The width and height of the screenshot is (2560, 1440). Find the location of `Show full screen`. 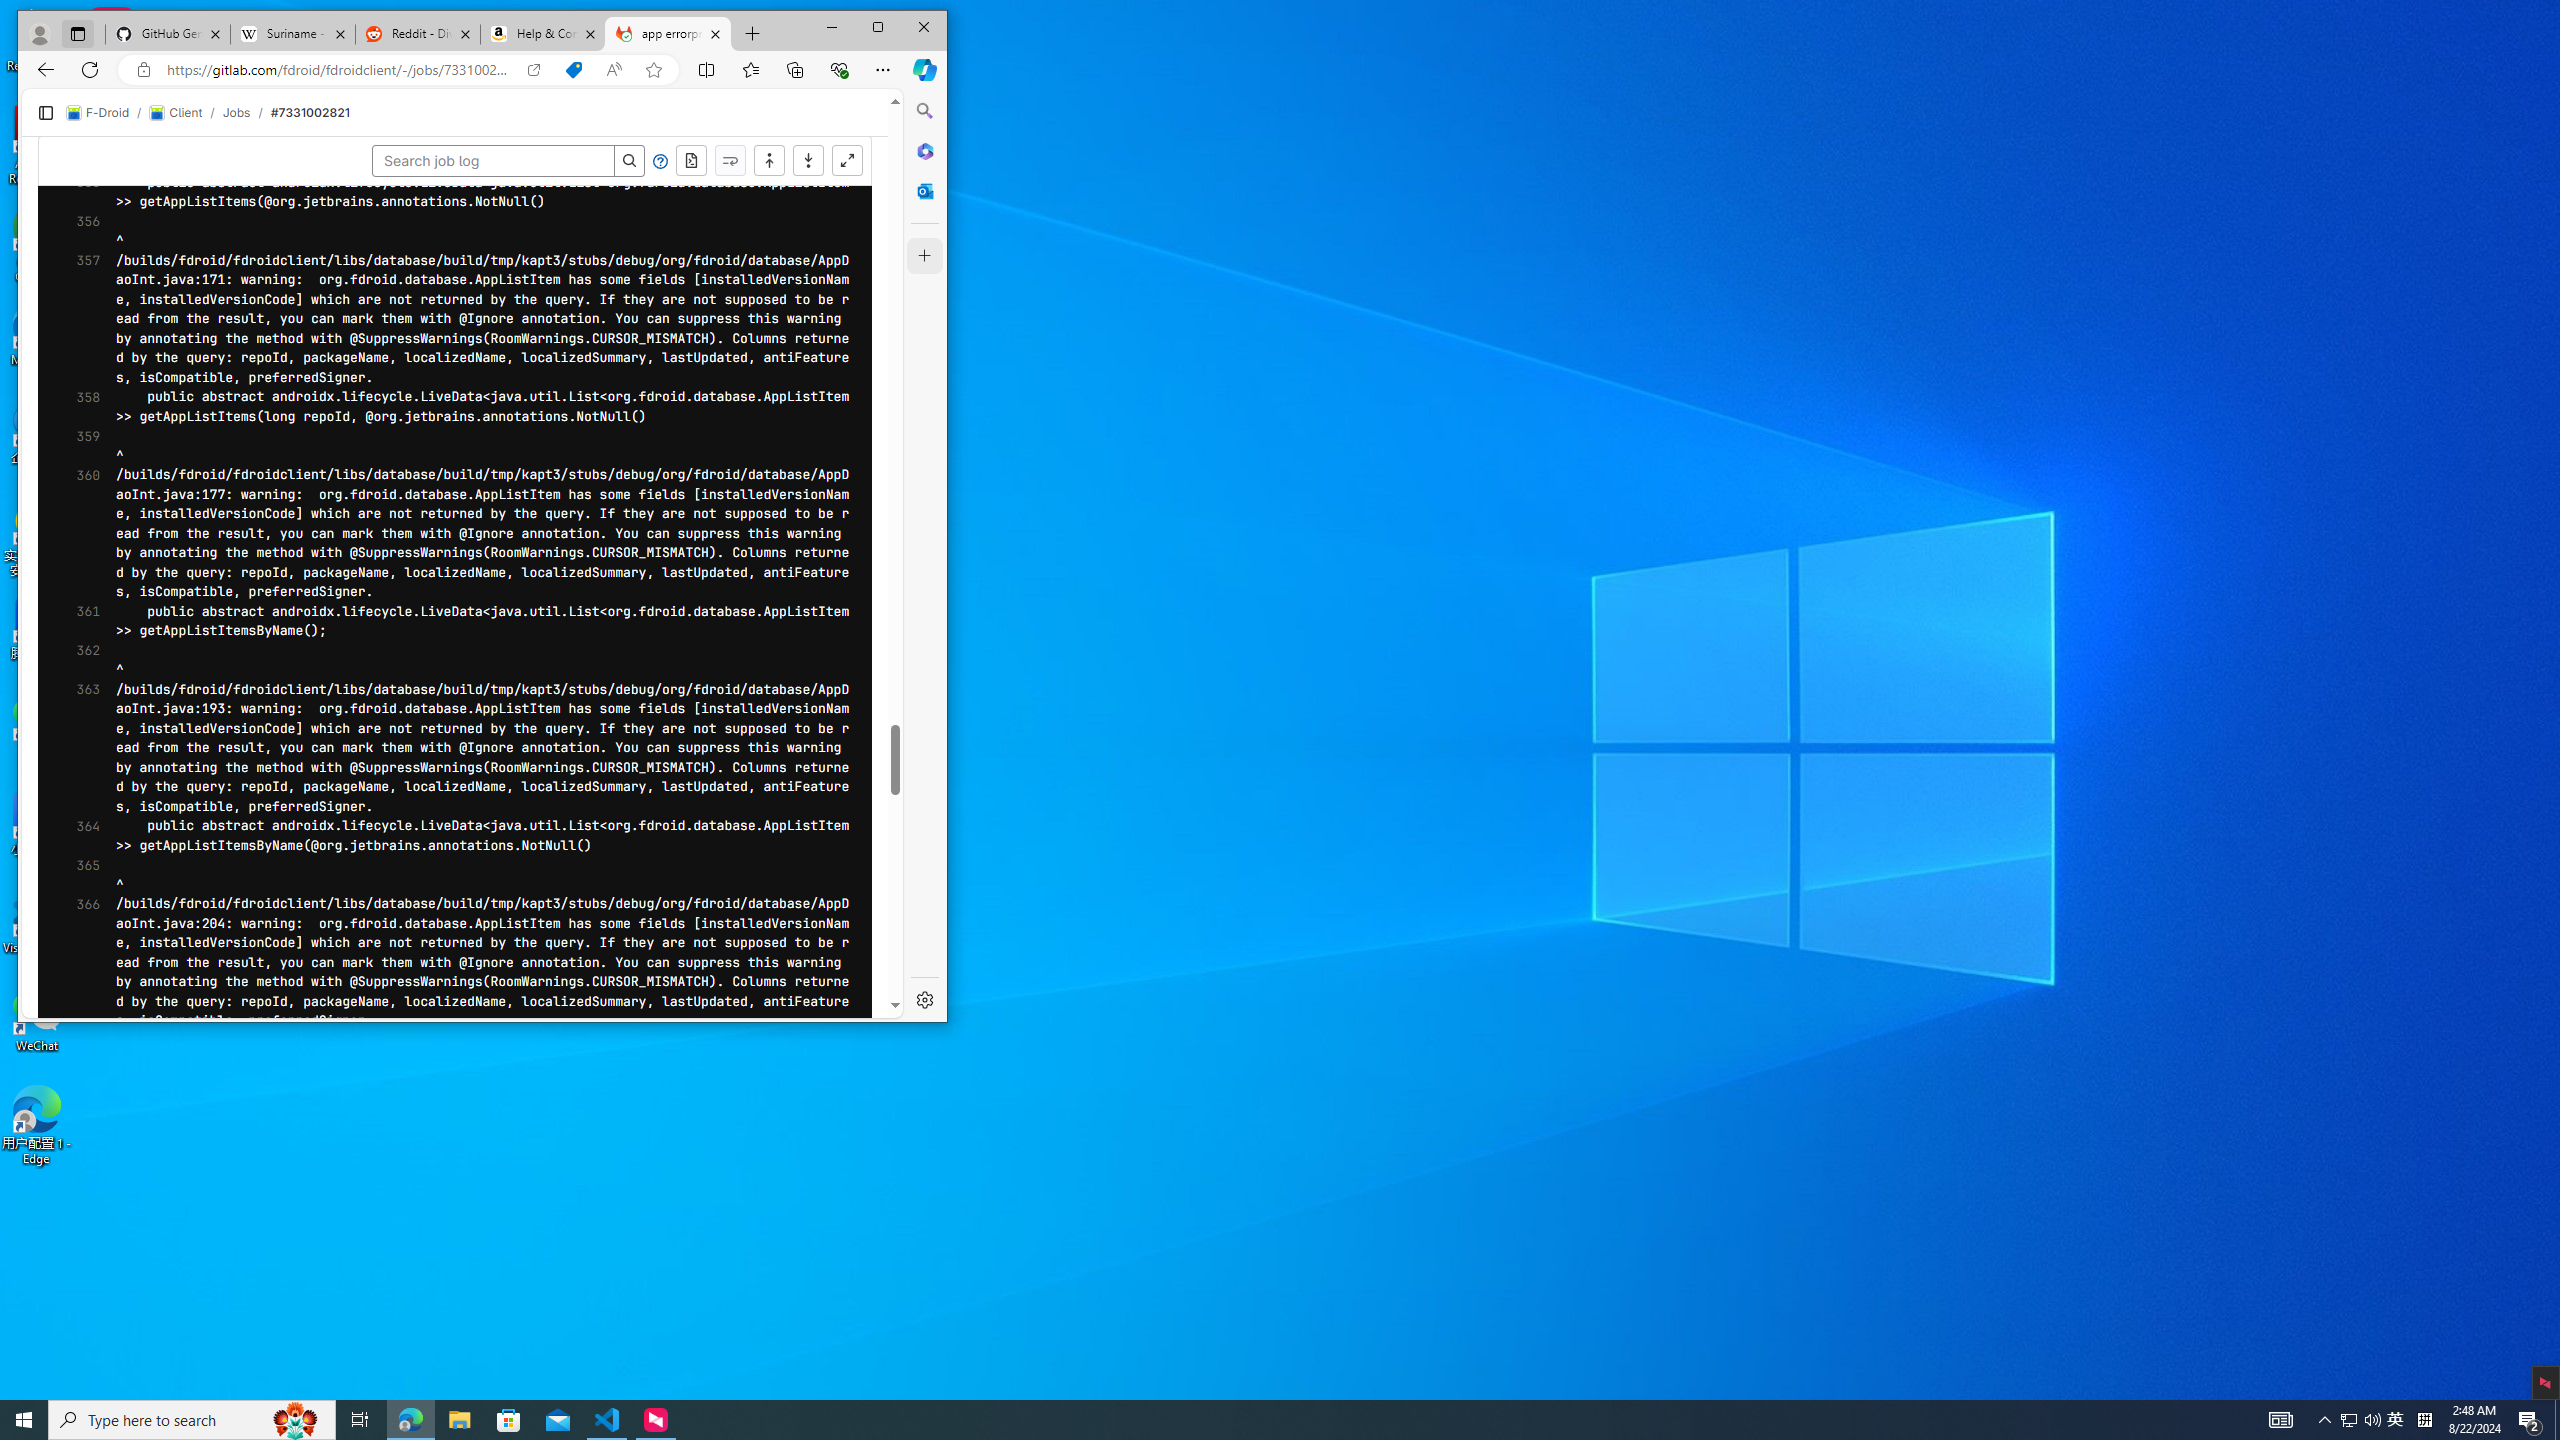

Show full screen is located at coordinates (2452, 144).